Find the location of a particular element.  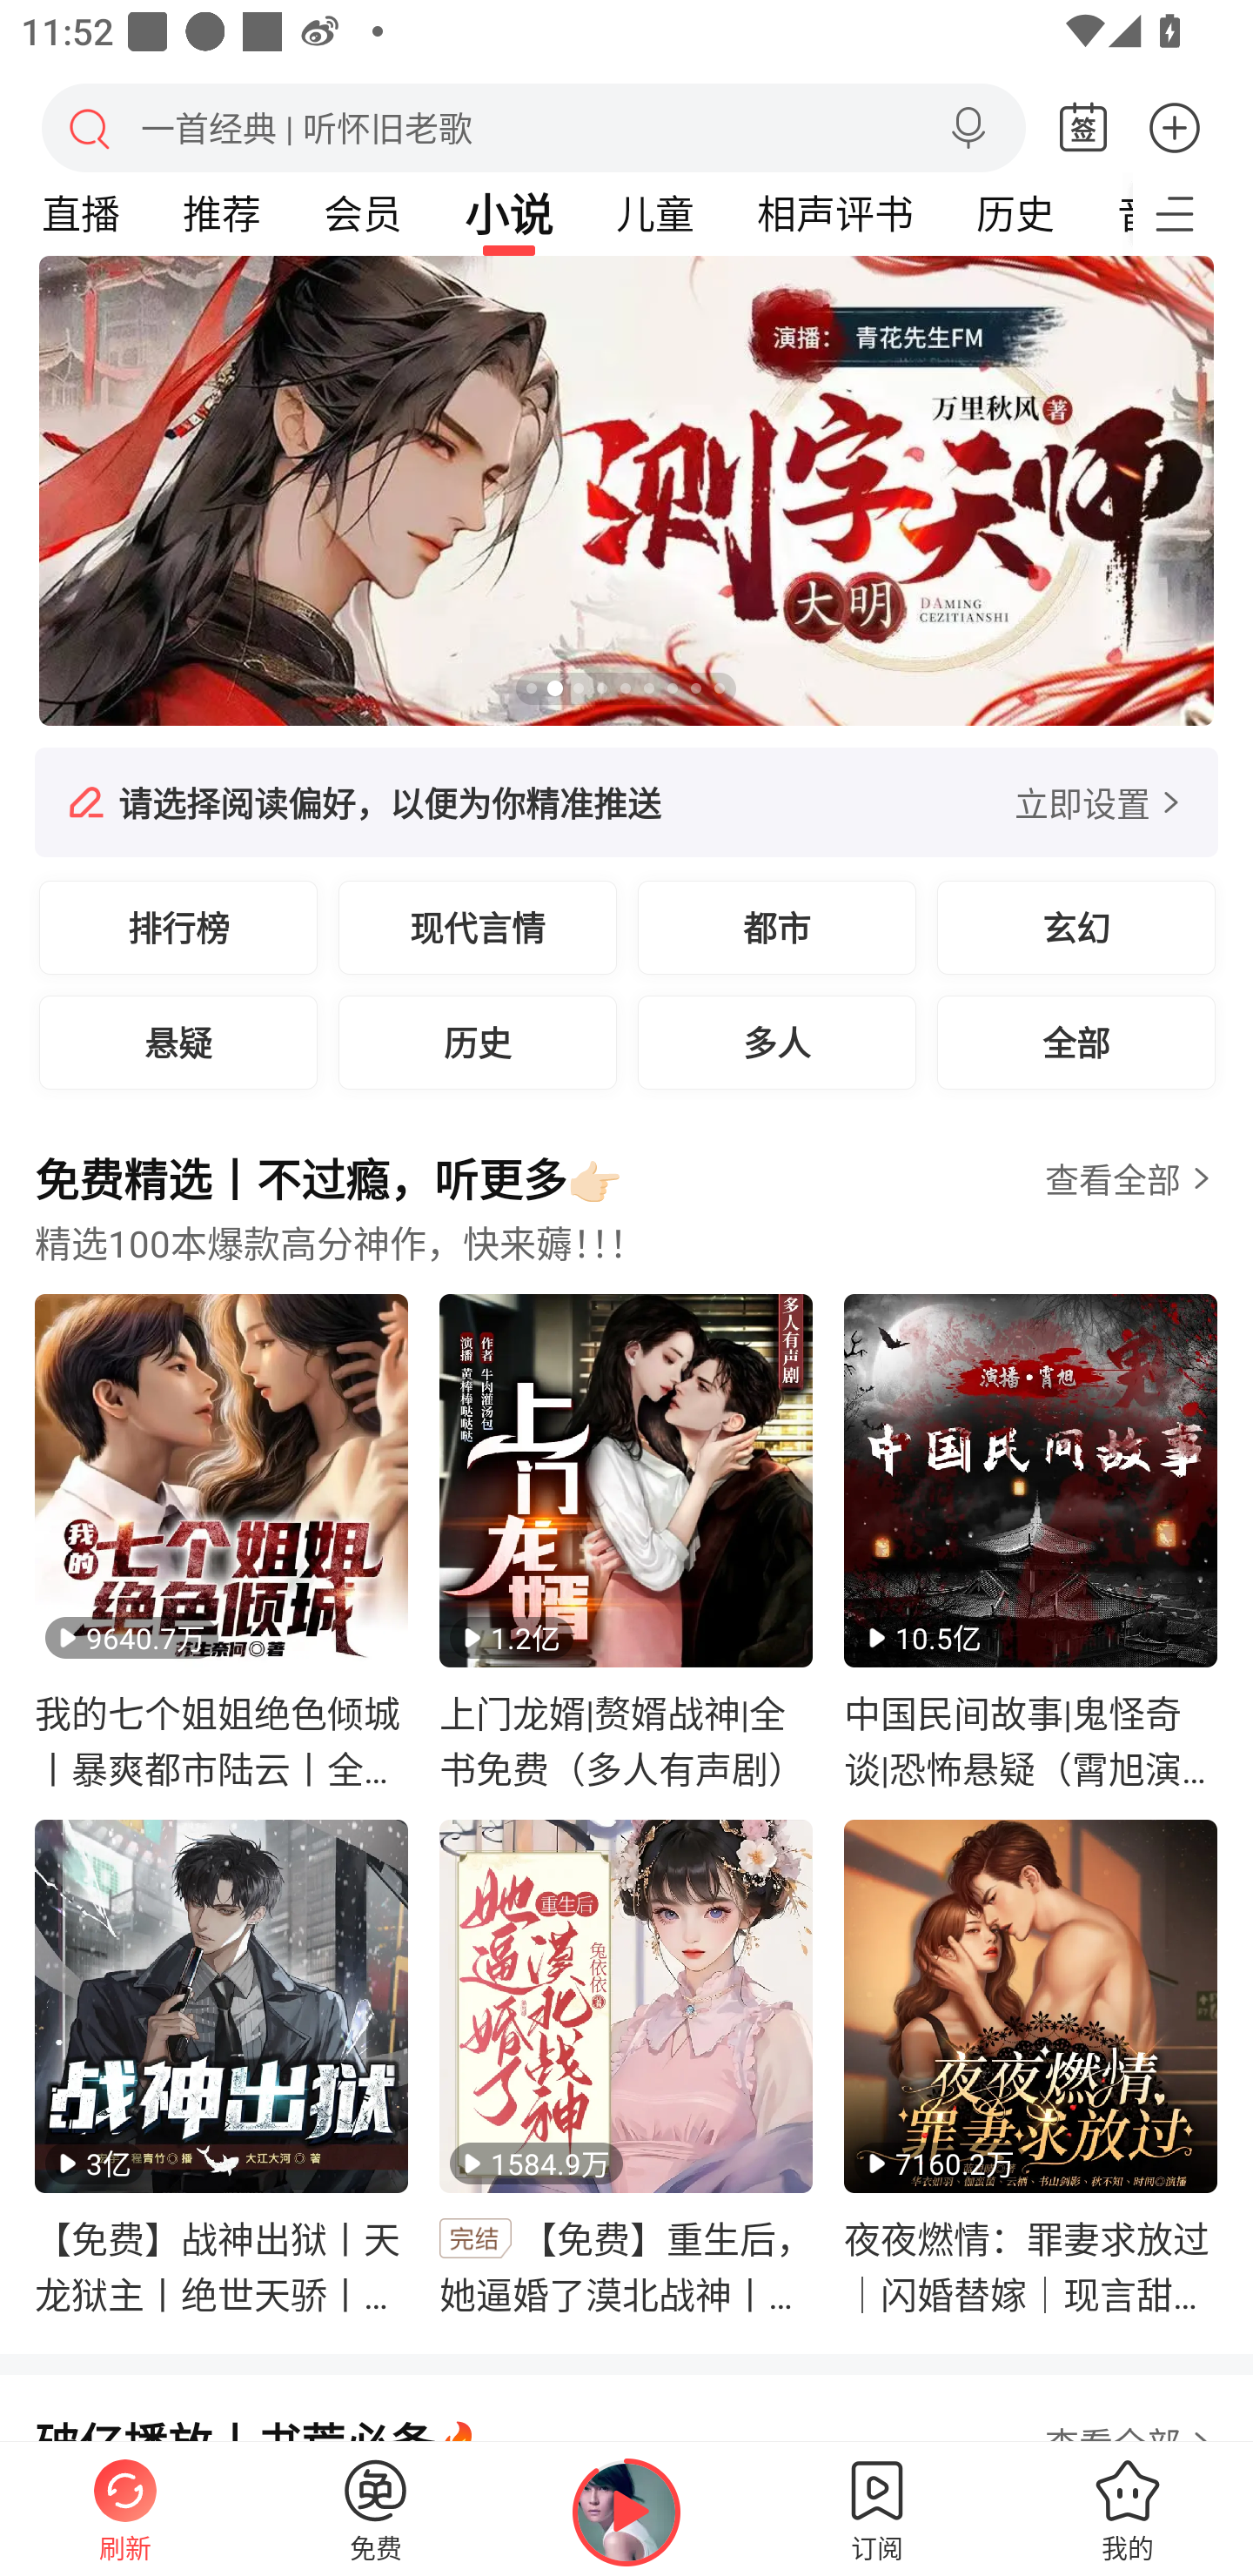

搜索 一首经典 | 听怀旧老歌 语音搜索 is located at coordinates (533, 127).